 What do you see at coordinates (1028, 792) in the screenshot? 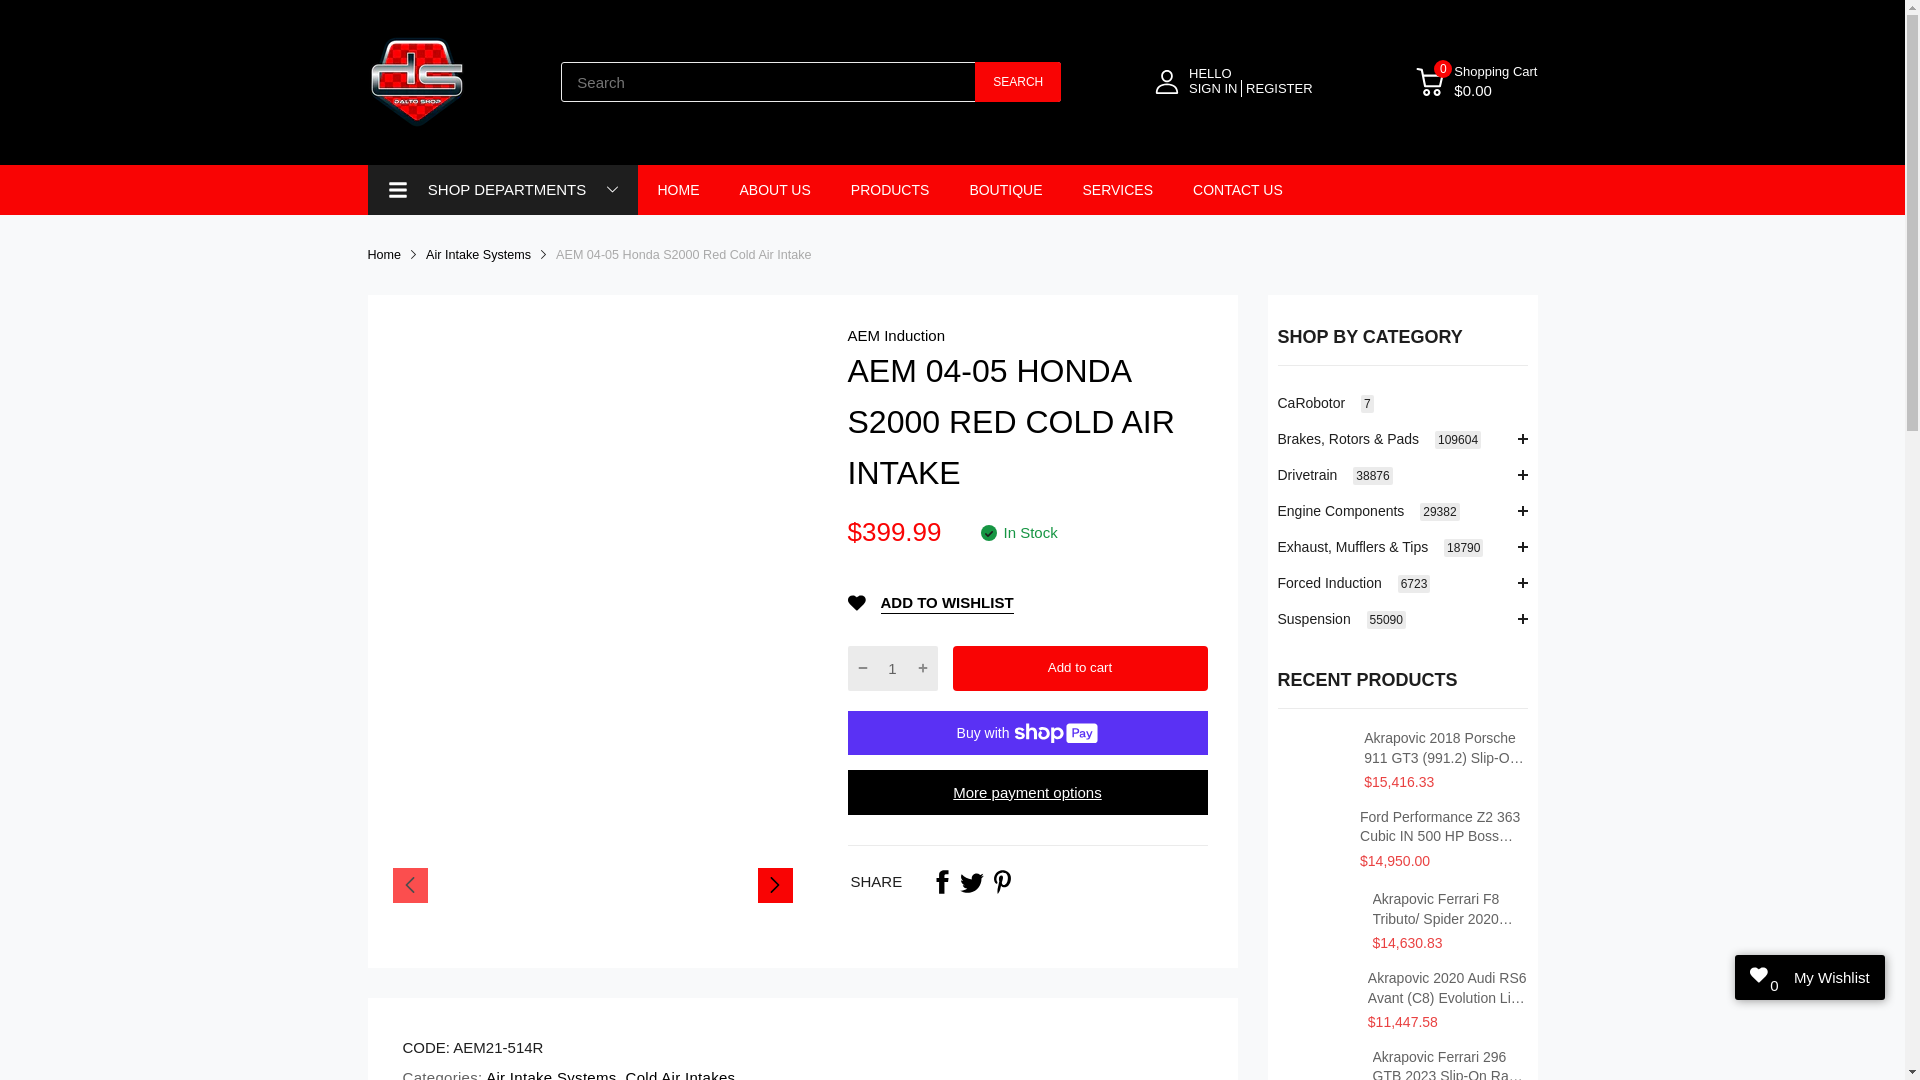
I see `More payment options` at bounding box center [1028, 792].